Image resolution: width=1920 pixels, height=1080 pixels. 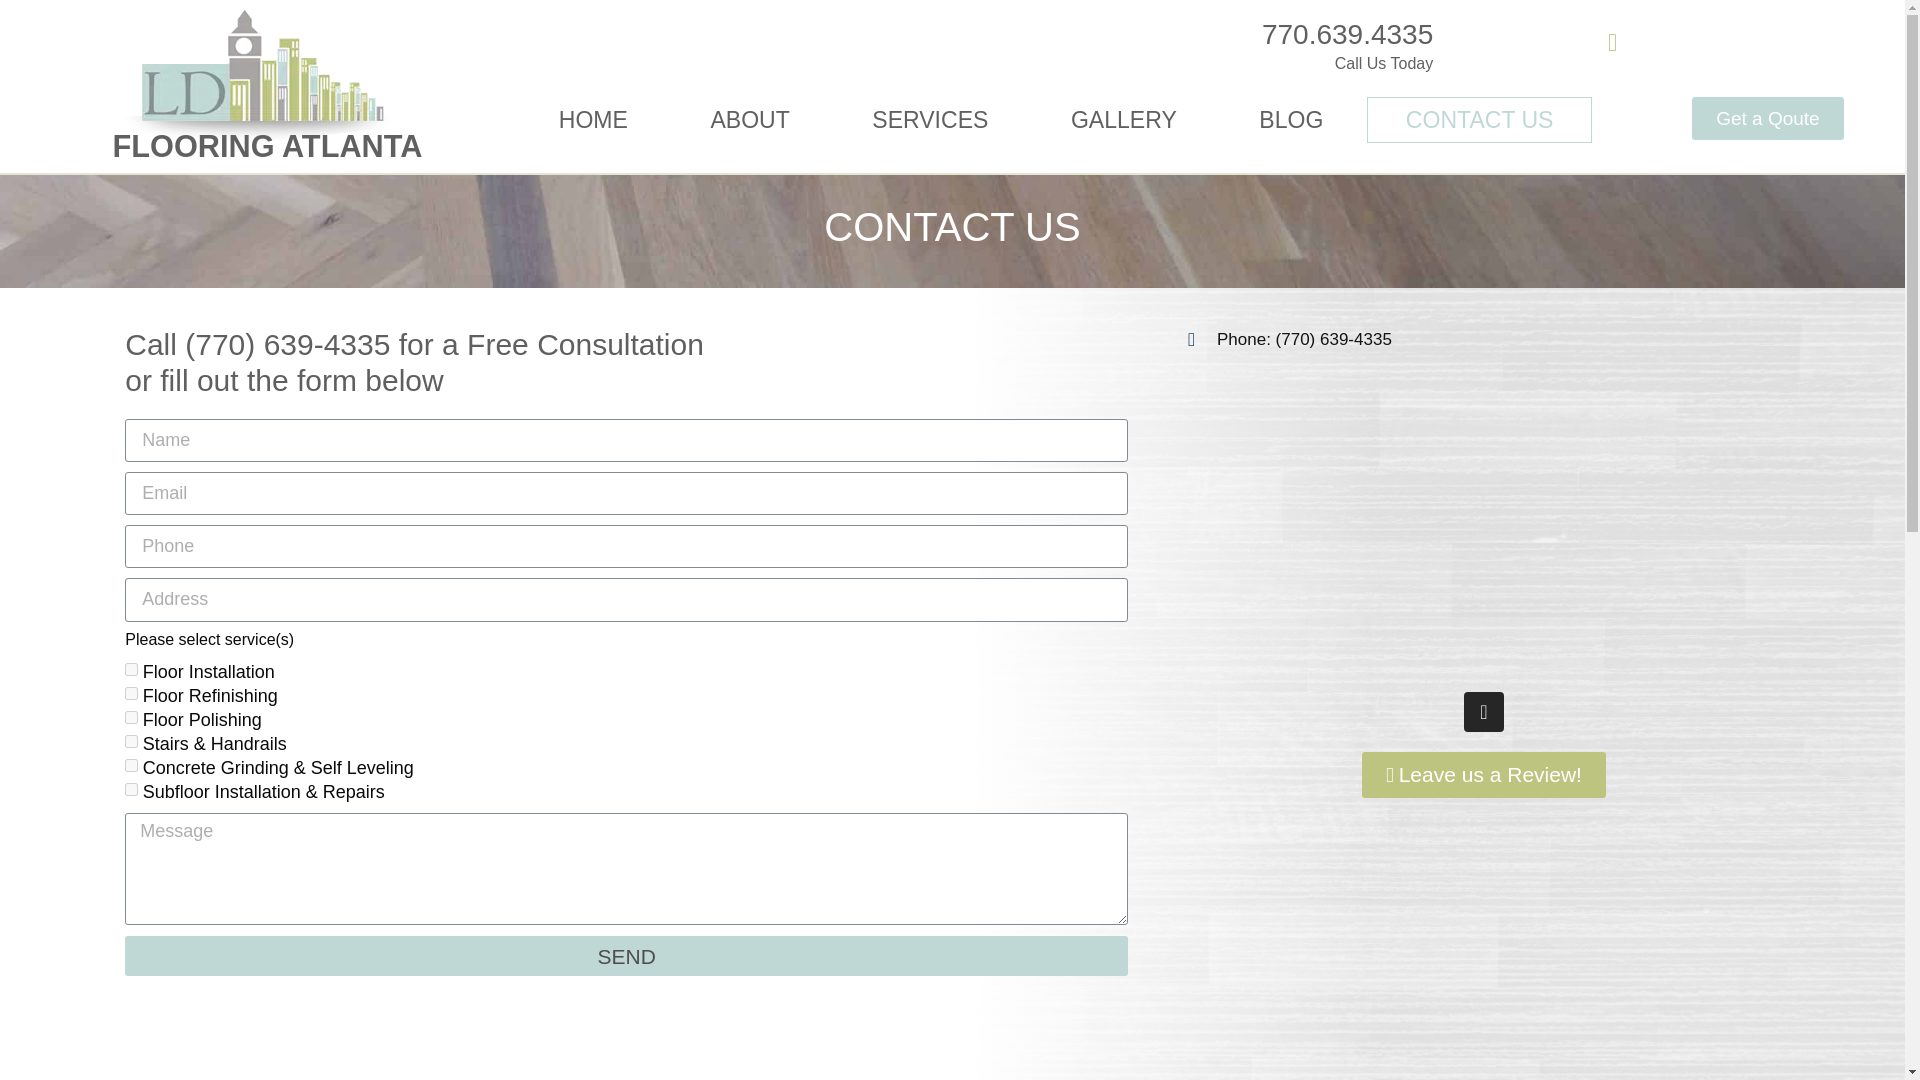 What do you see at coordinates (1292, 120) in the screenshot?
I see `BLOG` at bounding box center [1292, 120].